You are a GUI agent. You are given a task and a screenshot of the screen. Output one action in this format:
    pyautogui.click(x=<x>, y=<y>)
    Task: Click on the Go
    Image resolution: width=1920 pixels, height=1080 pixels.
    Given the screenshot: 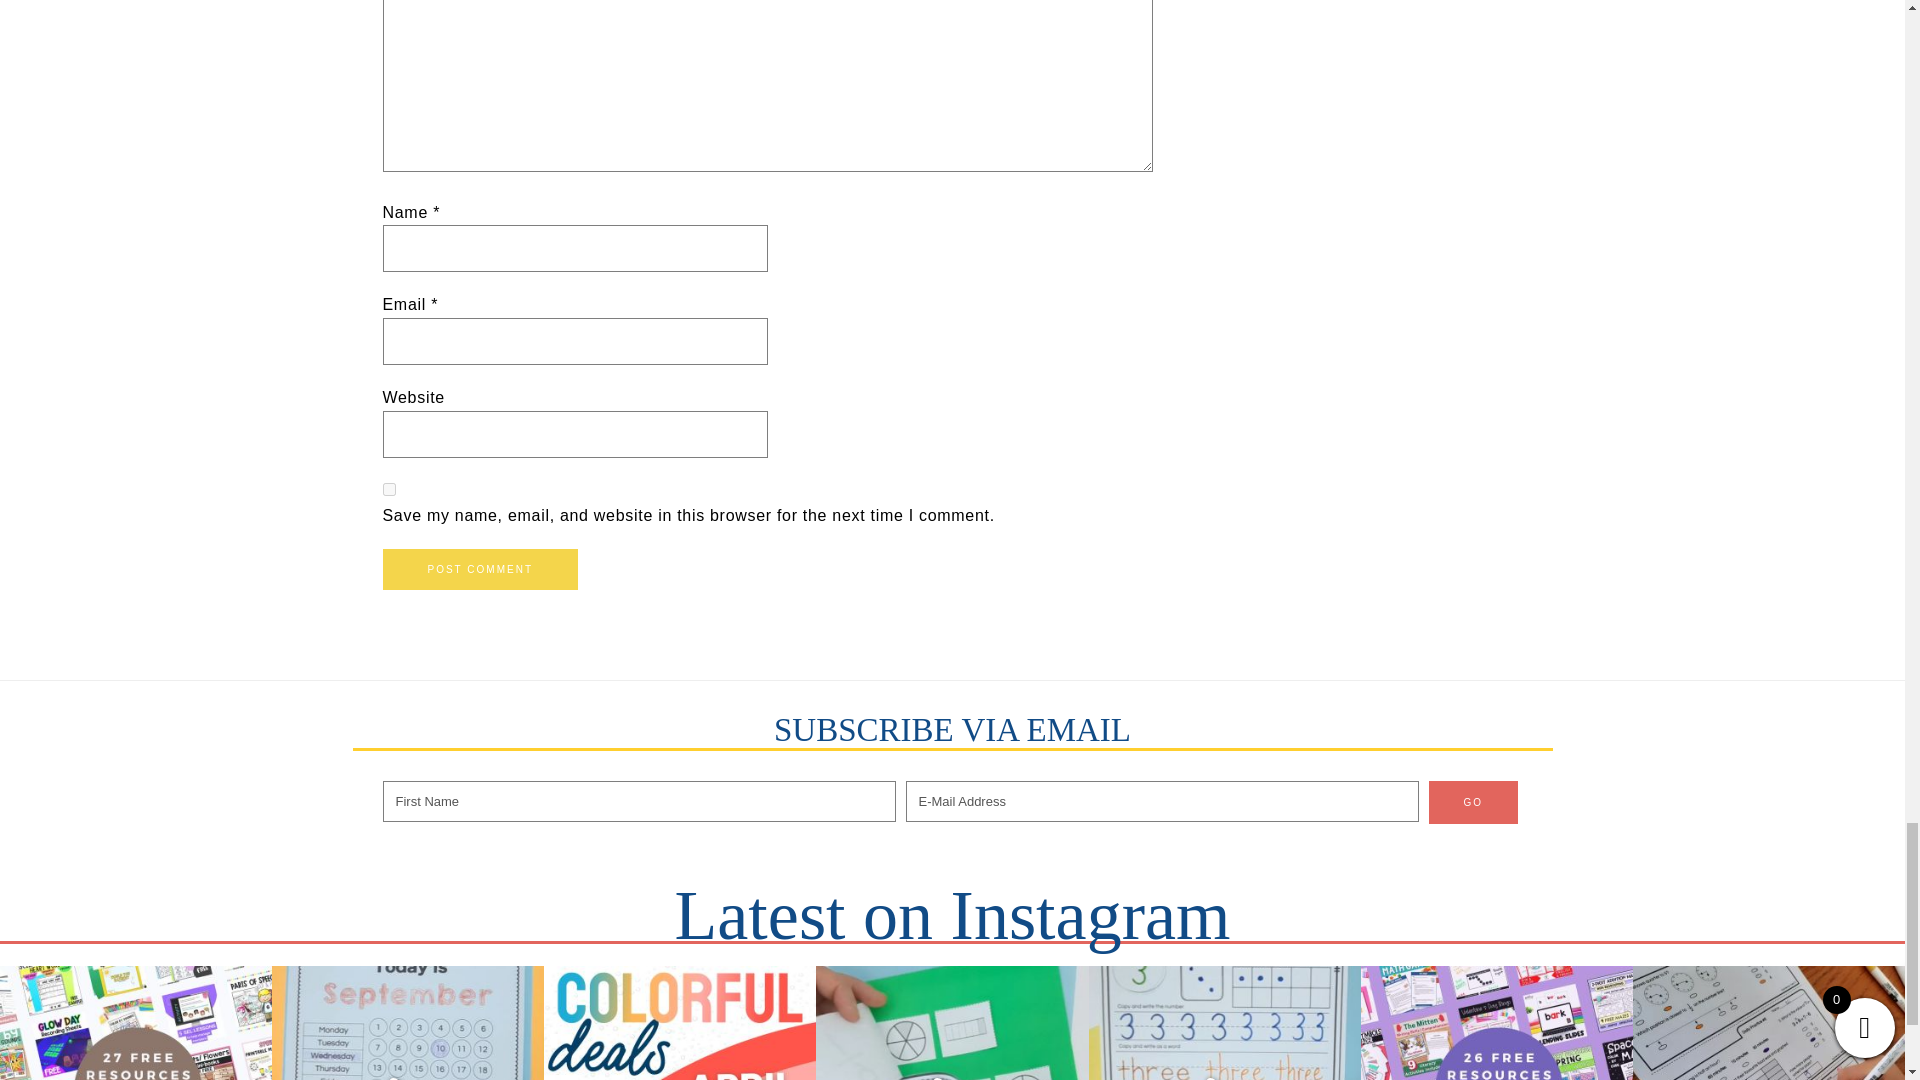 What is the action you would take?
    pyautogui.click(x=1473, y=802)
    